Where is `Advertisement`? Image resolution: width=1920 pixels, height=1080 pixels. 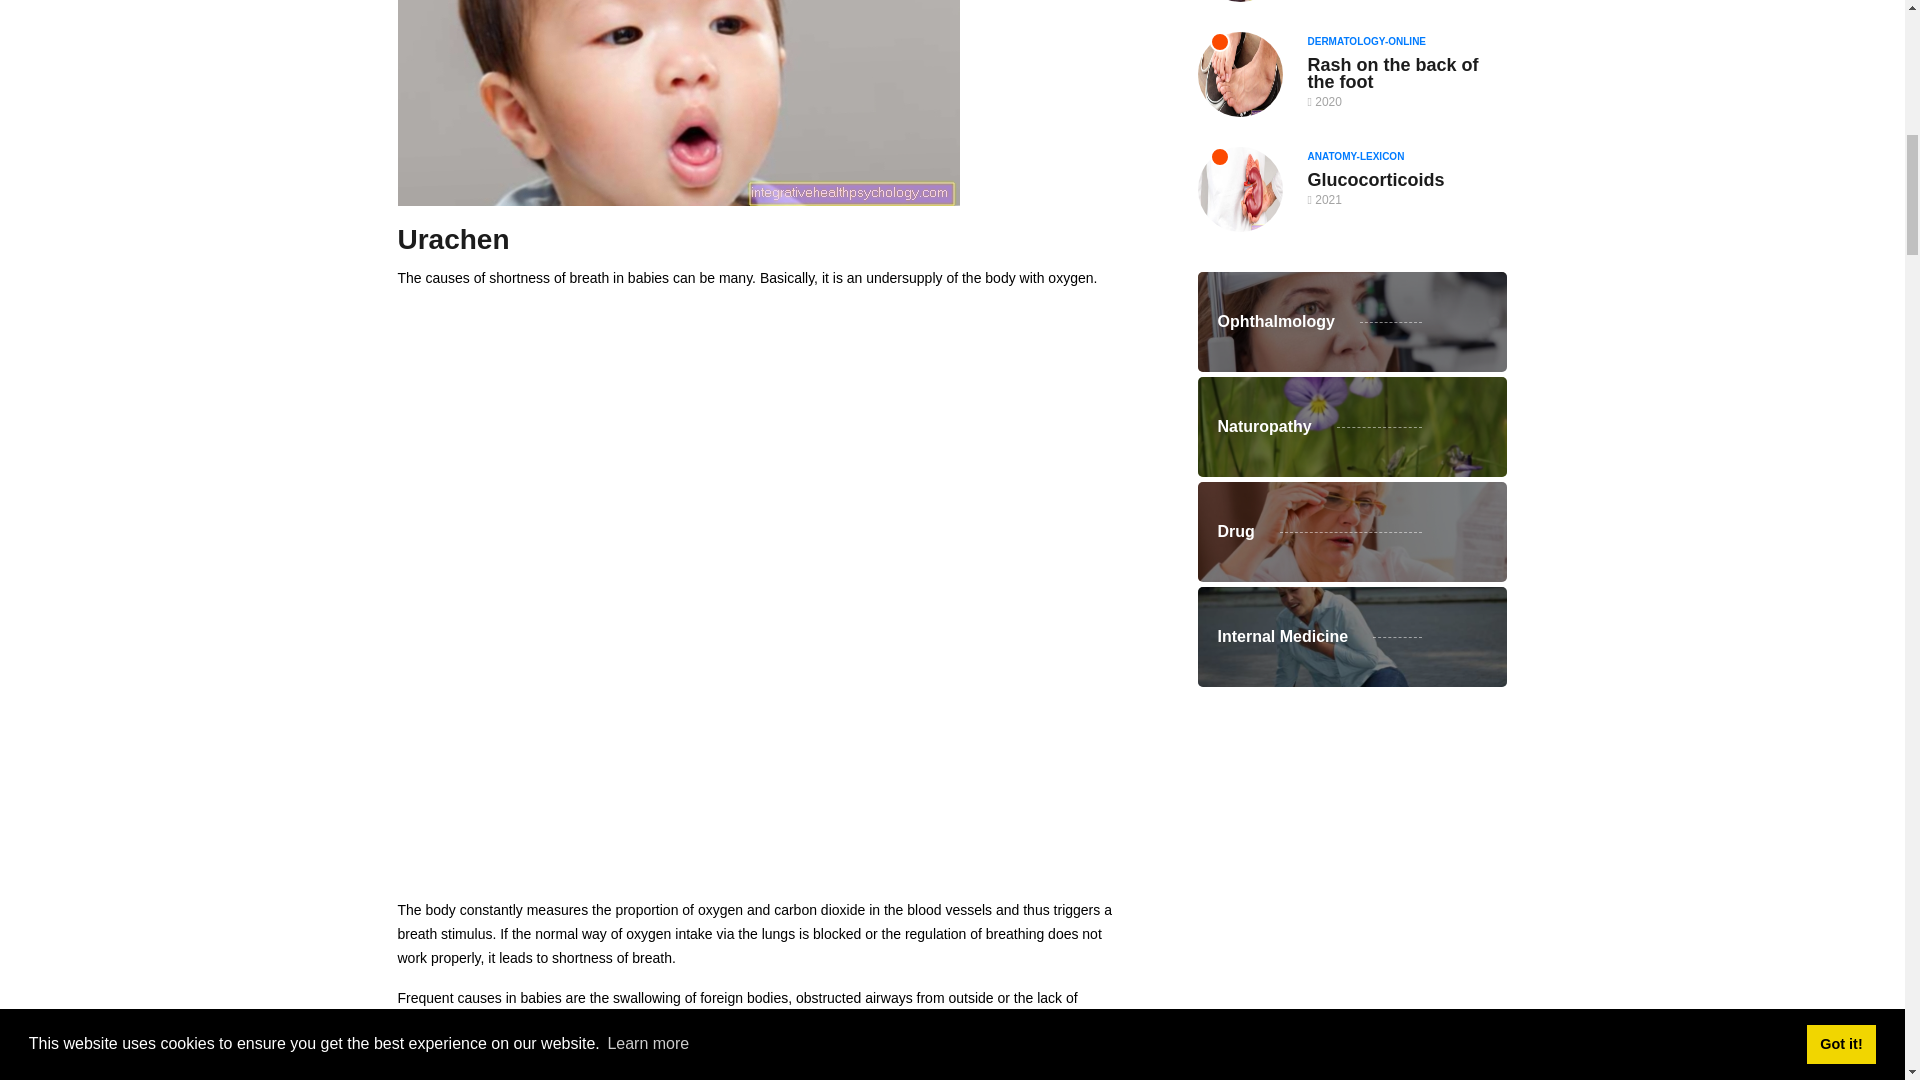
Advertisement is located at coordinates (1352, 816).